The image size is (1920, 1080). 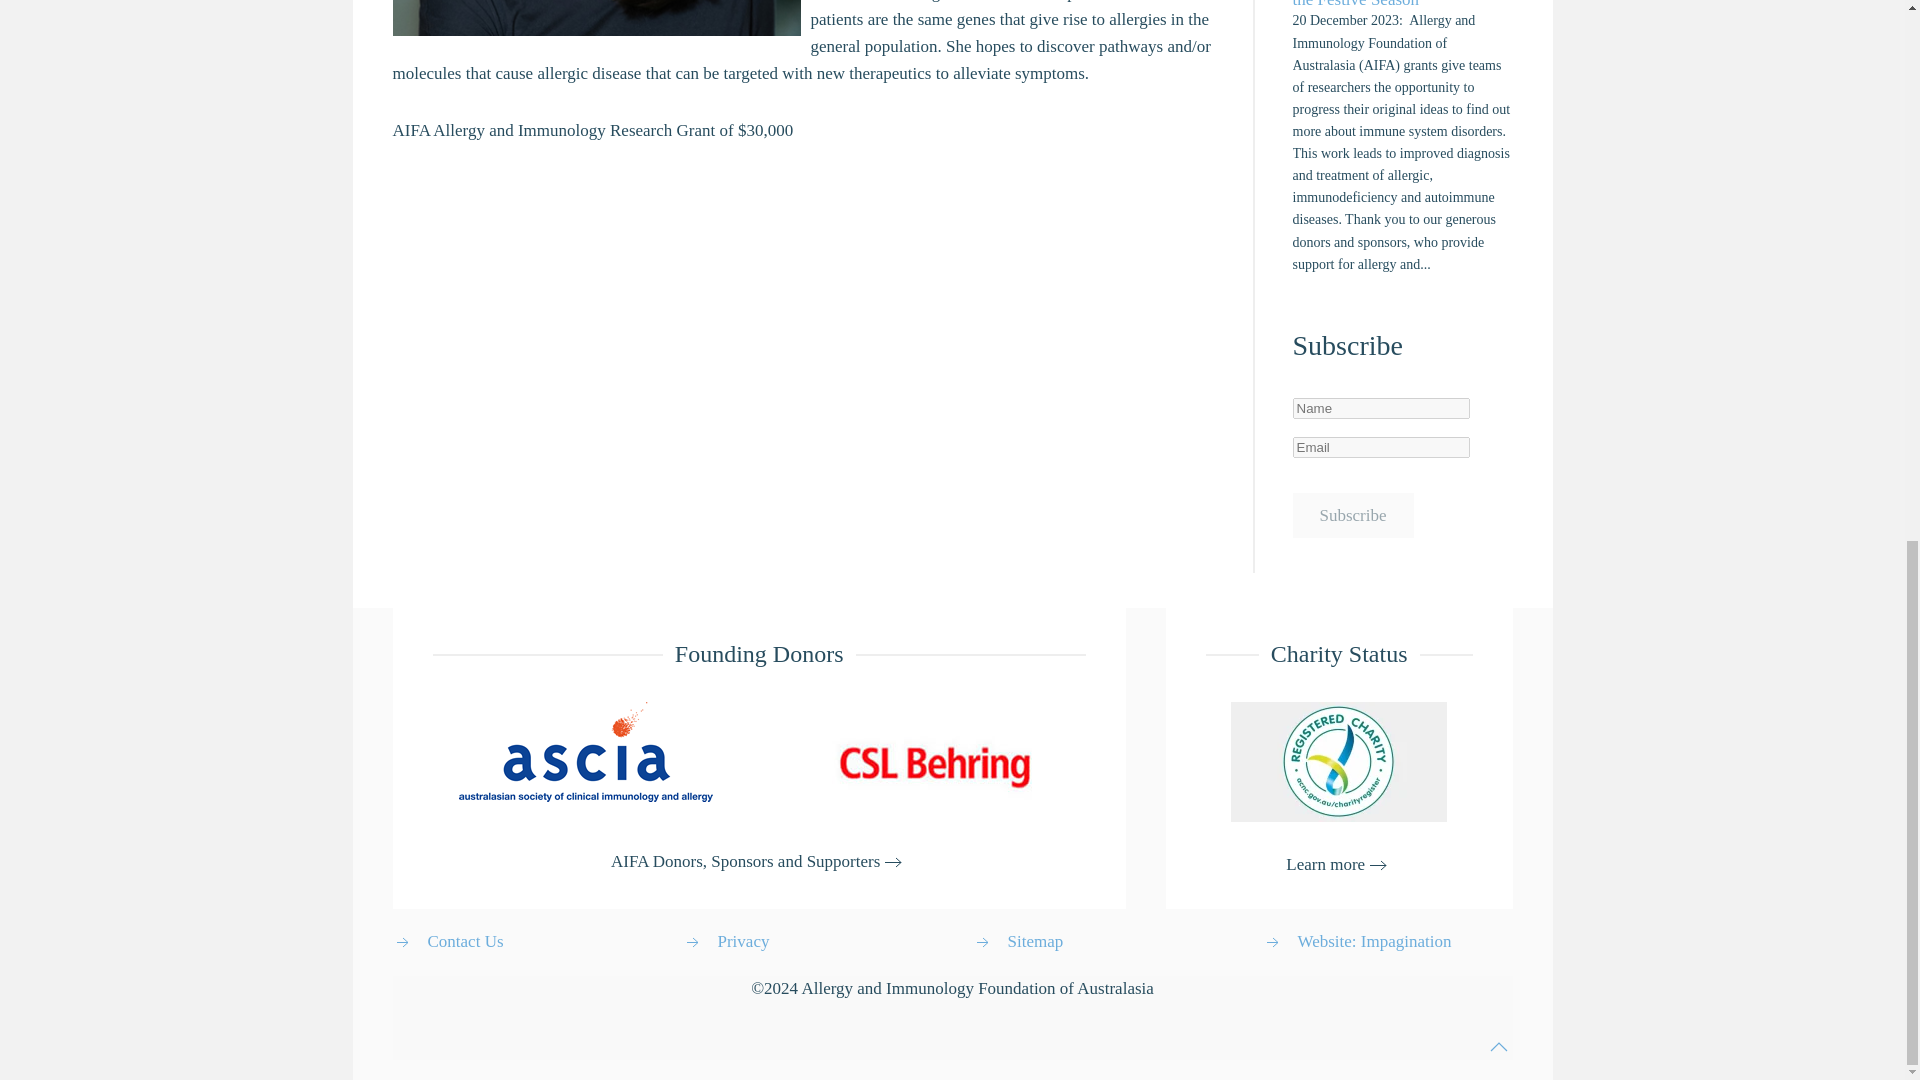 What do you see at coordinates (1352, 514) in the screenshot?
I see `Subscribe` at bounding box center [1352, 514].